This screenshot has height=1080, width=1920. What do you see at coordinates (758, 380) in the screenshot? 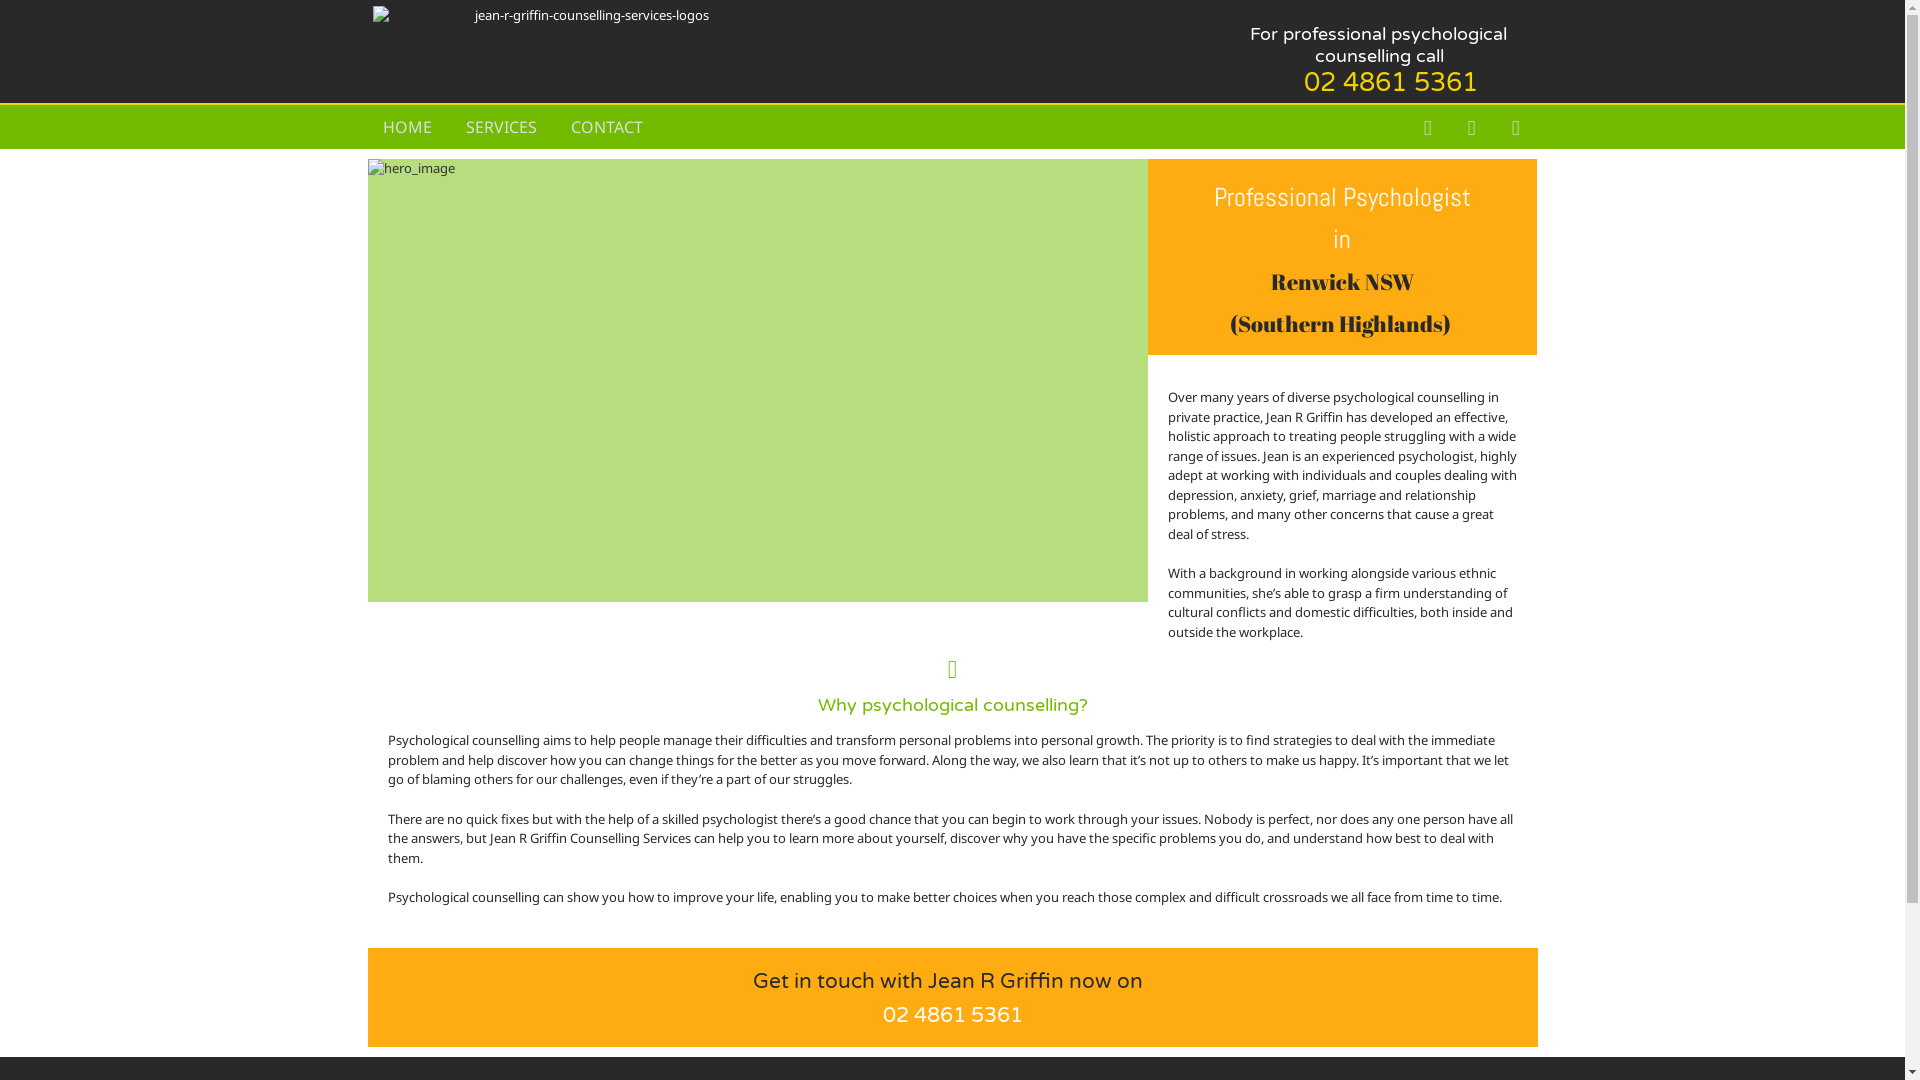
I see `hero_image` at bounding box center [758, 380].